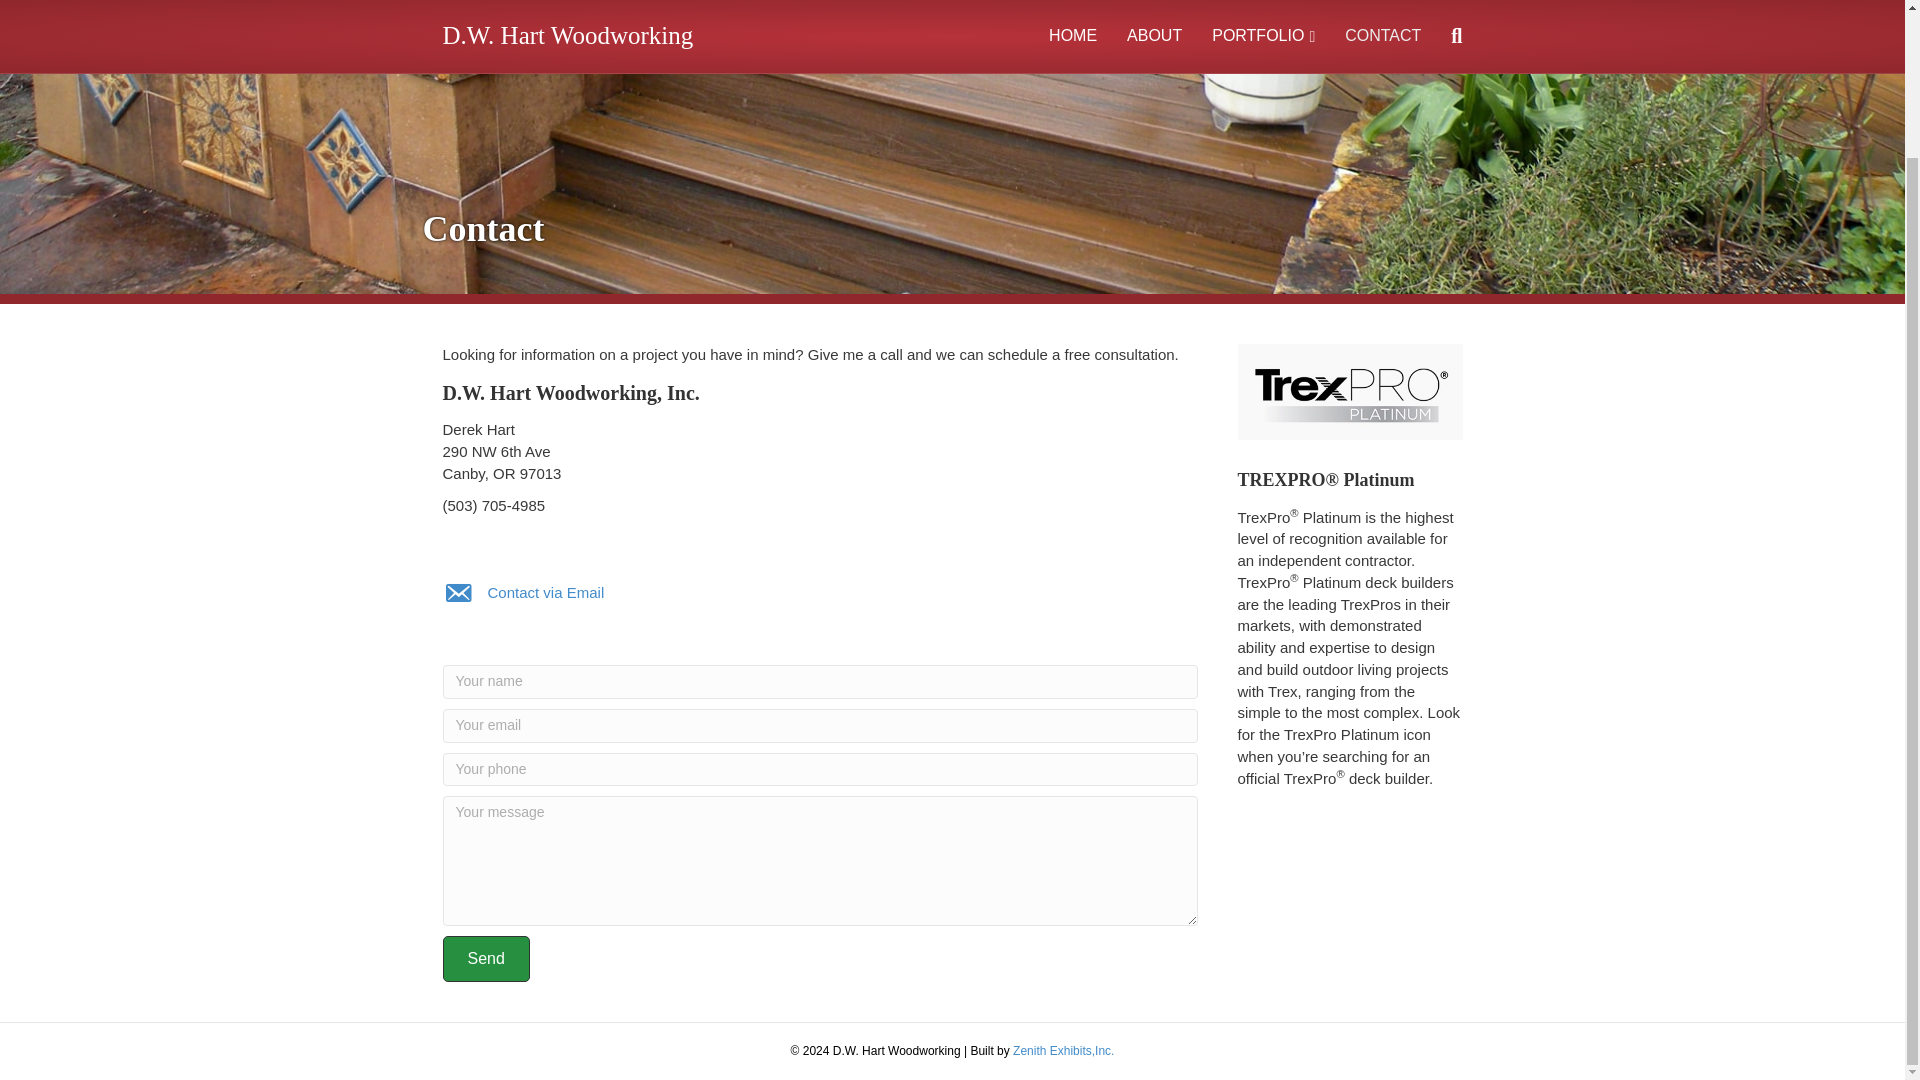 The width and height of the screenshot is (1920, 1080). Describe the element at coordinates (485, 958) in the screenshot. I see `Send` at that location.